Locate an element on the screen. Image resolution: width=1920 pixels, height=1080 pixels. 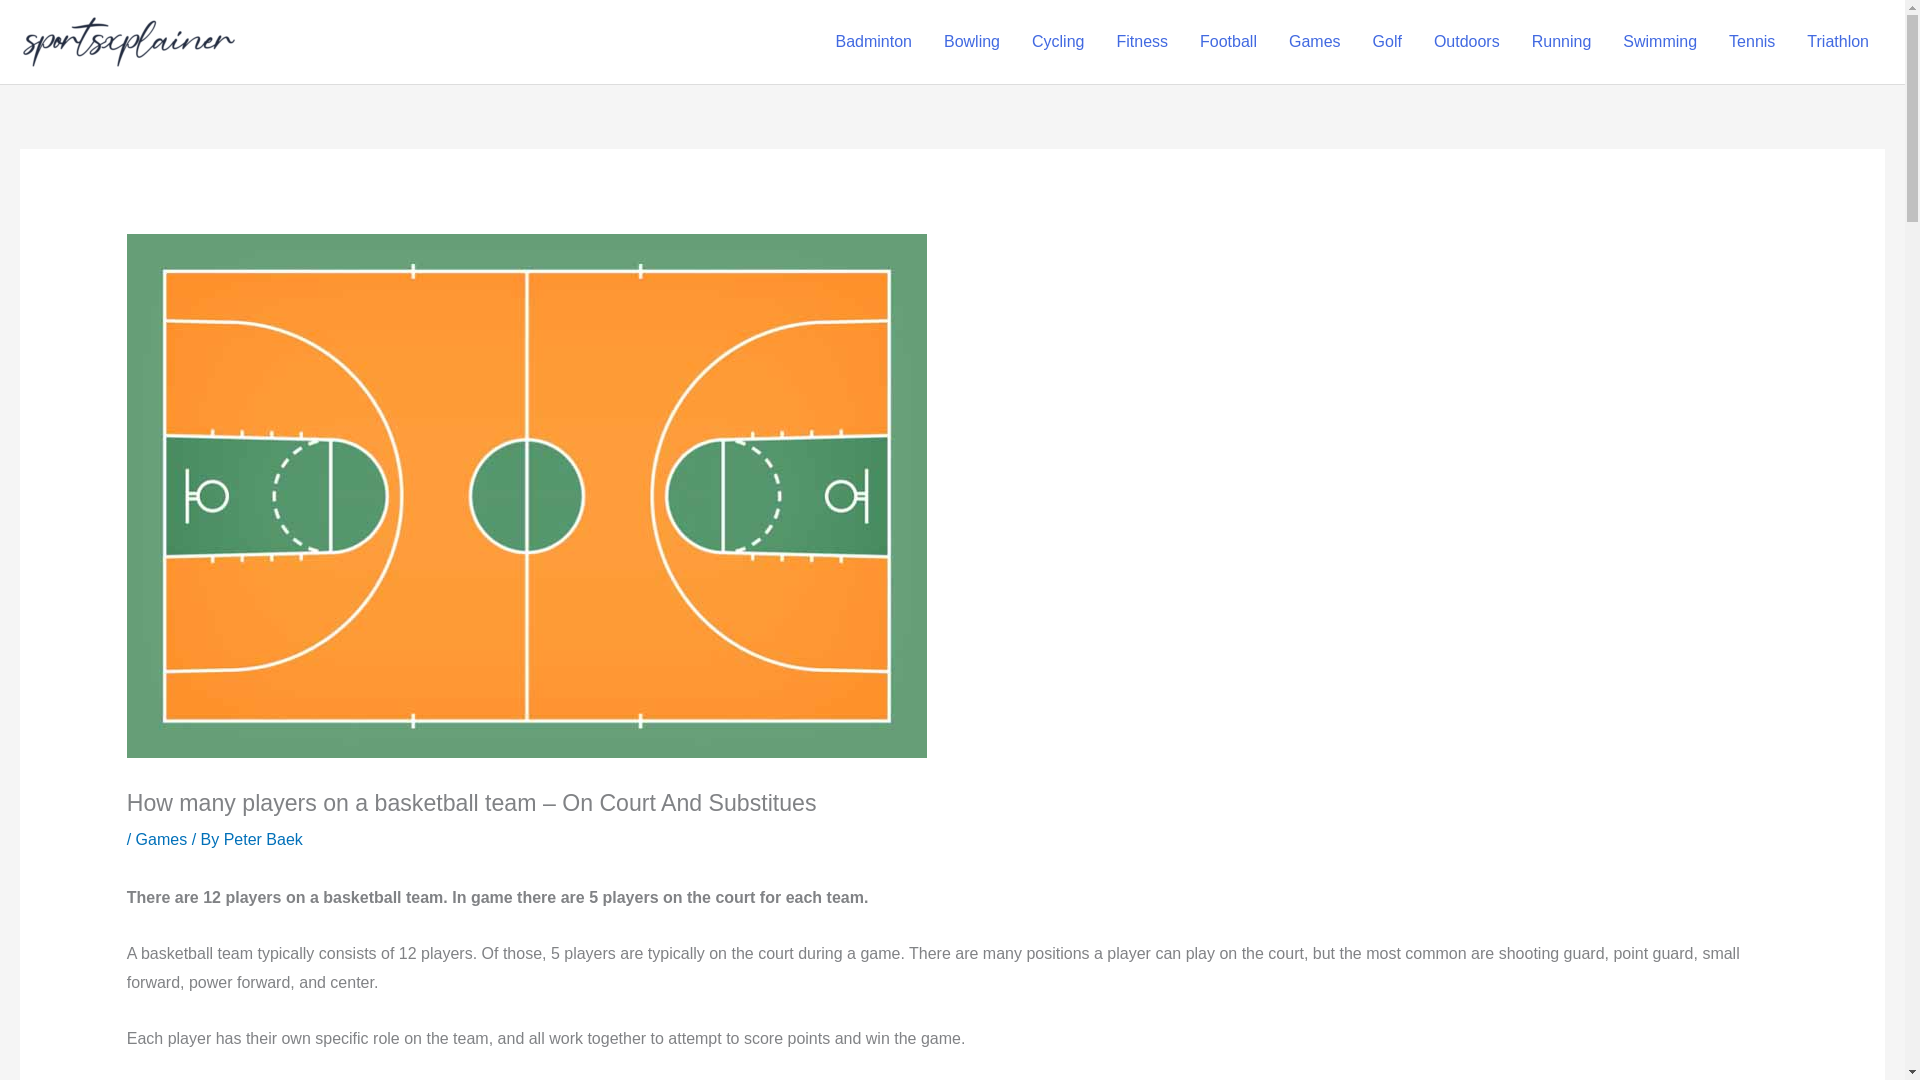
Games is located at coordinates (1314, 41).